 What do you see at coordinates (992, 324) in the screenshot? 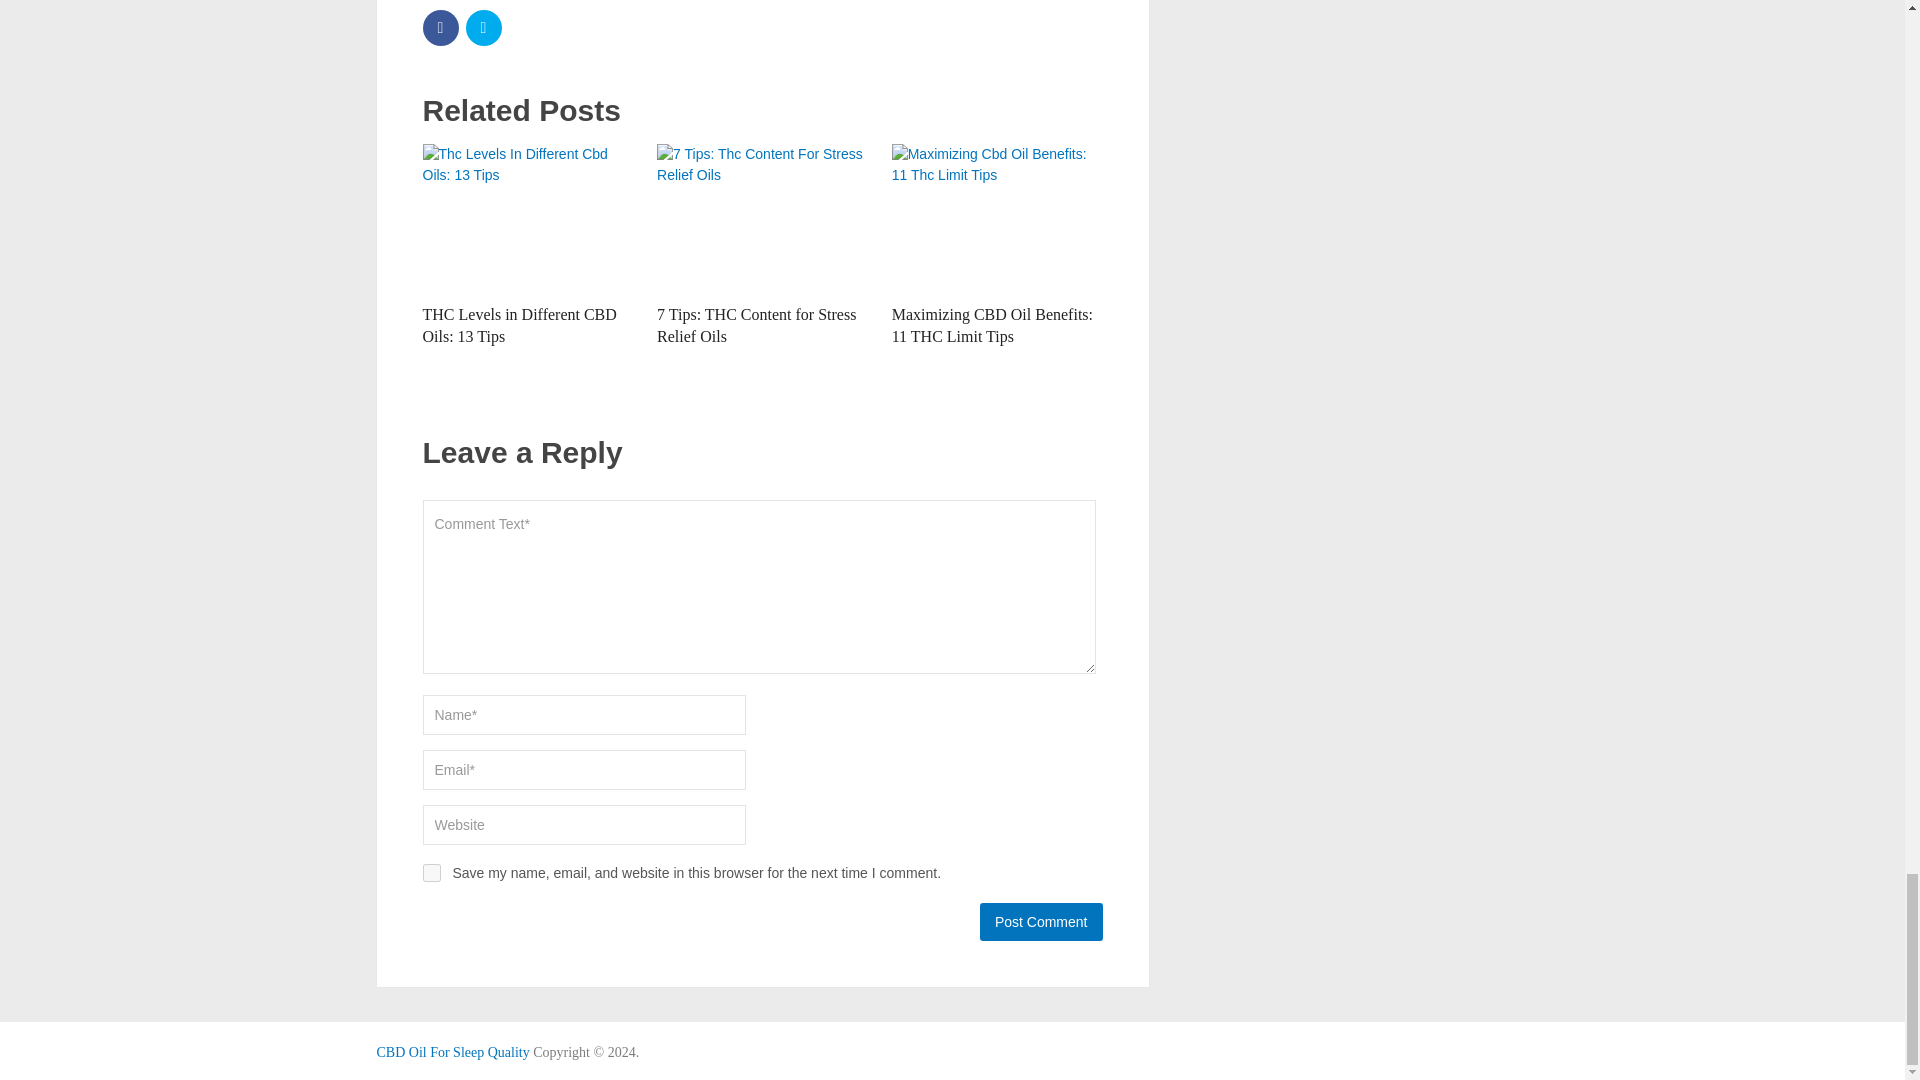
I see `Maximizing CBD Oil Benefits: 11 THC Limit Tips` at bounding box center [992, 324].